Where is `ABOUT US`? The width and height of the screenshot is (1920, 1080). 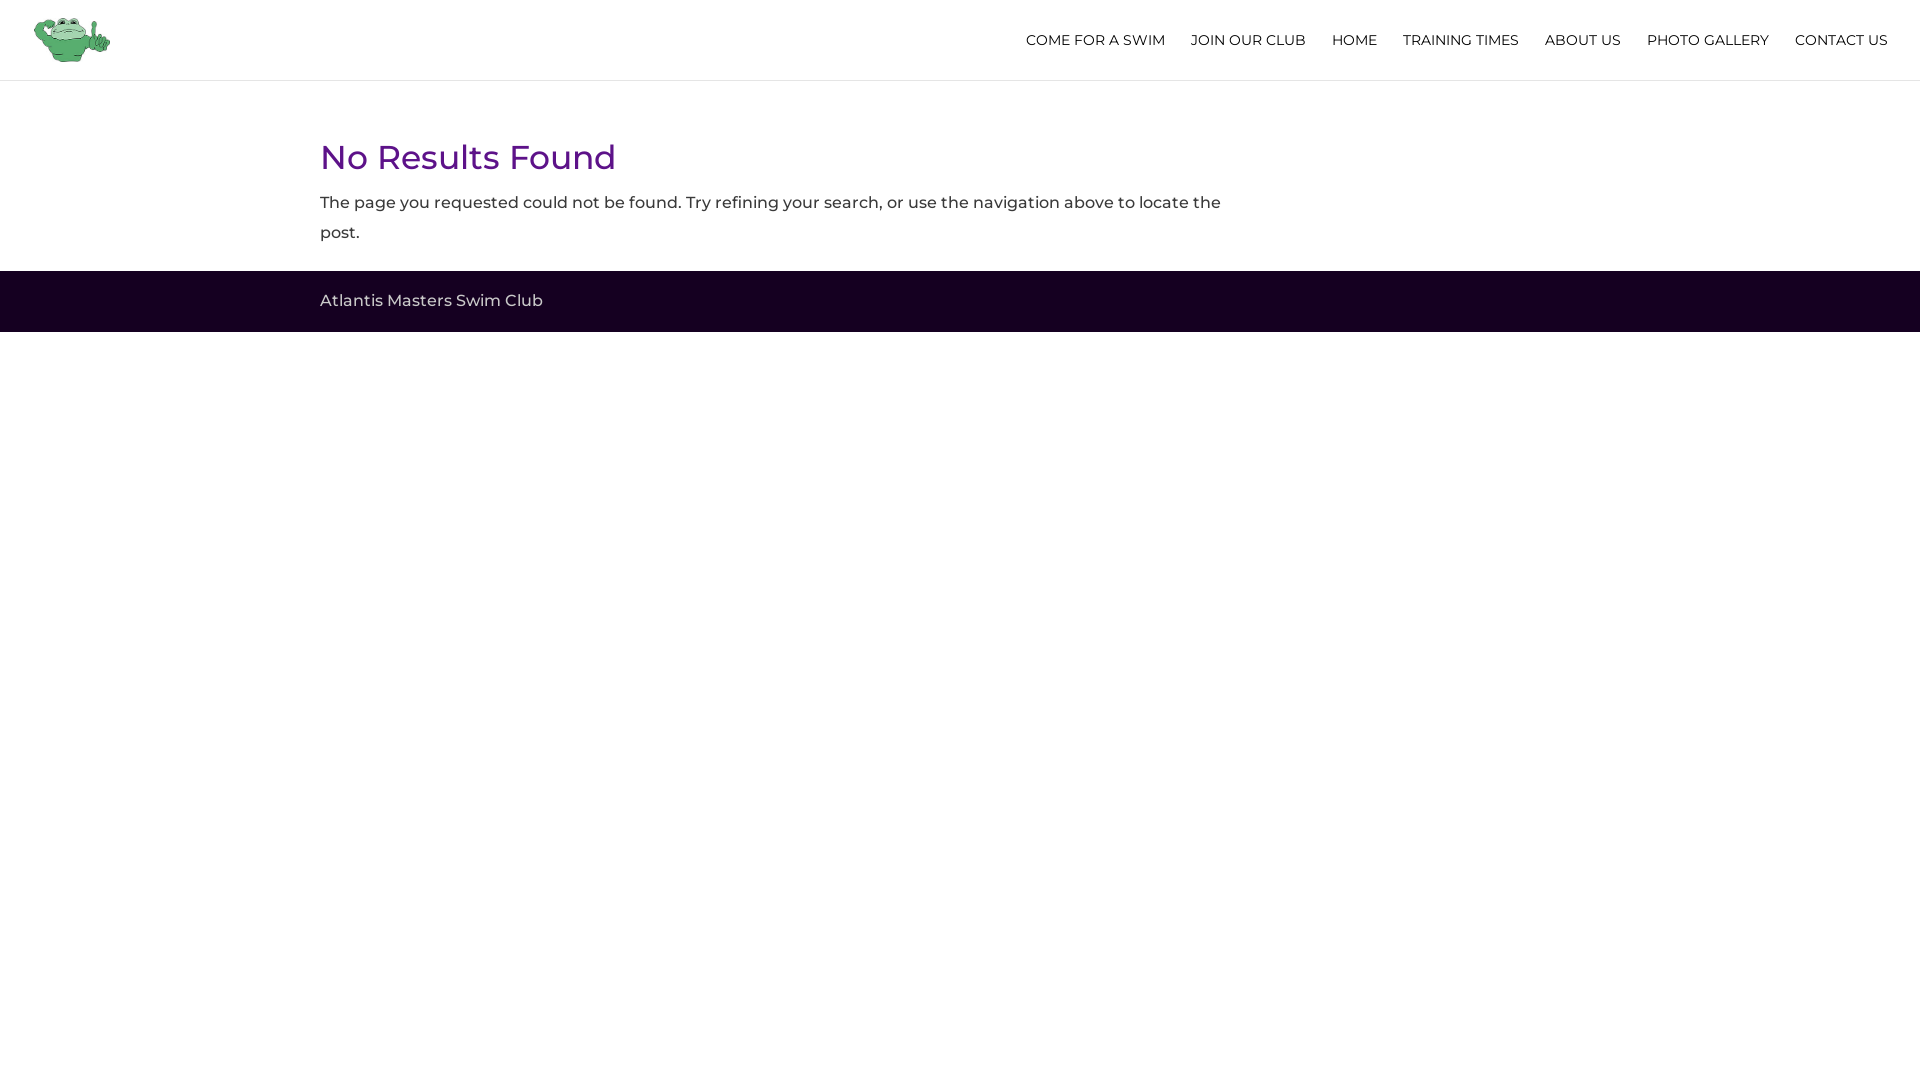
ABOUT US is located at coordinates (1583, 56).